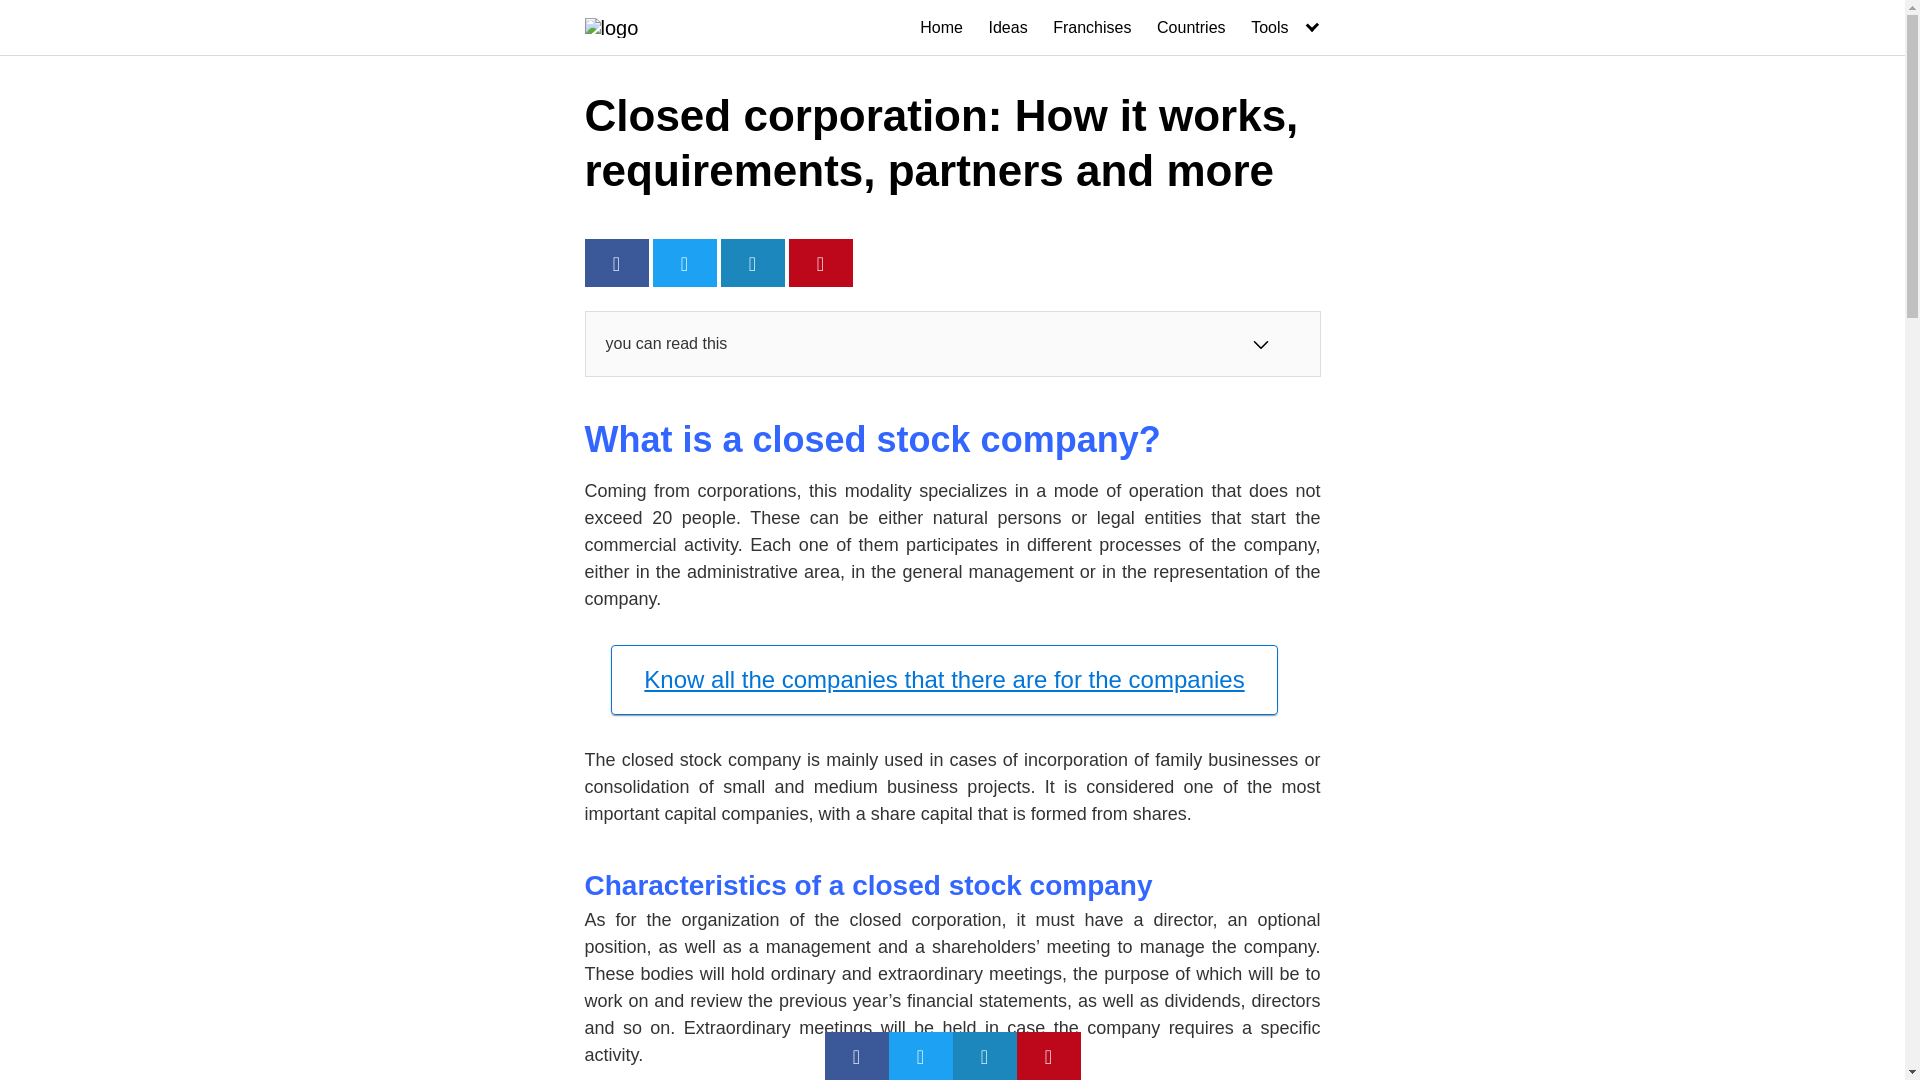 The height and width of the screenshot is (1080, 1920). What do you see at coordinates (1008, 28) in the screenshot?
I see `Ideas` at bounding box center [1008, 28].